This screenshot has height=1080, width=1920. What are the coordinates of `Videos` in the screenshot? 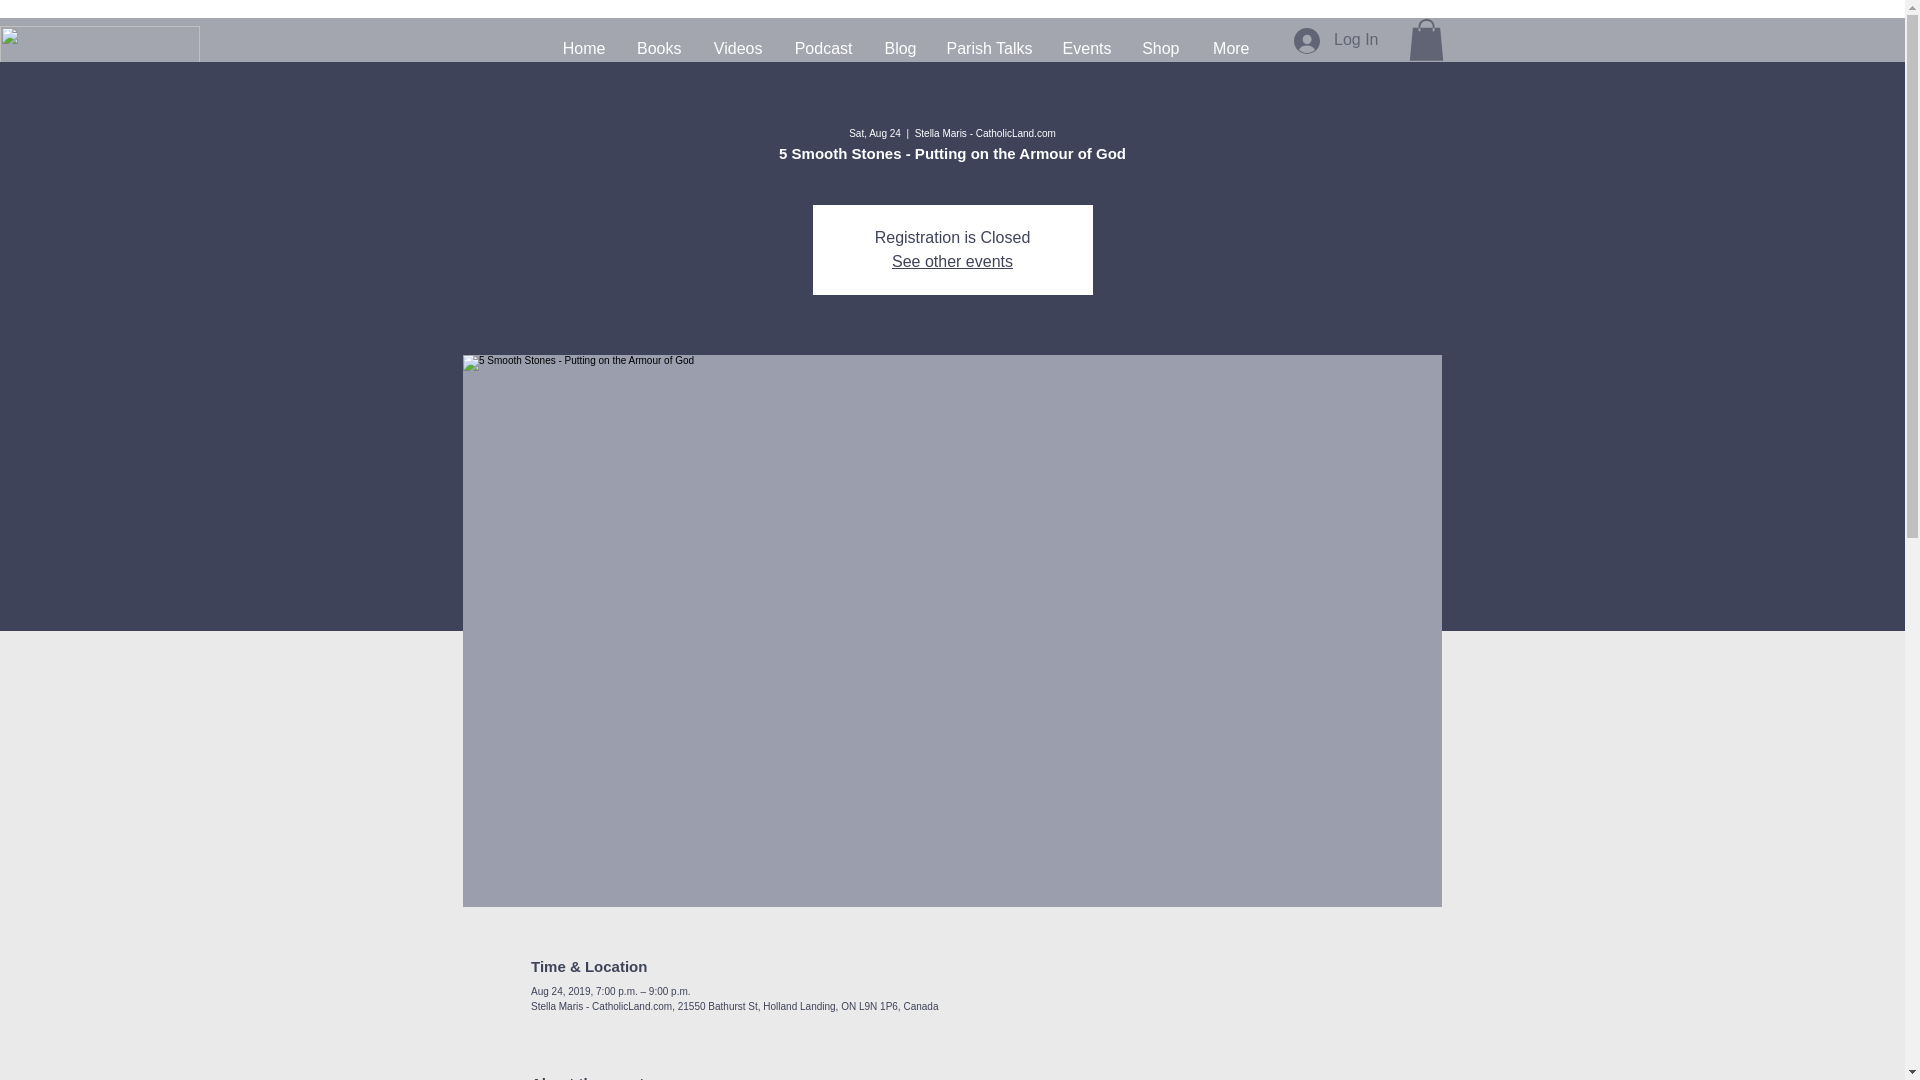 It's located at (736, 48).